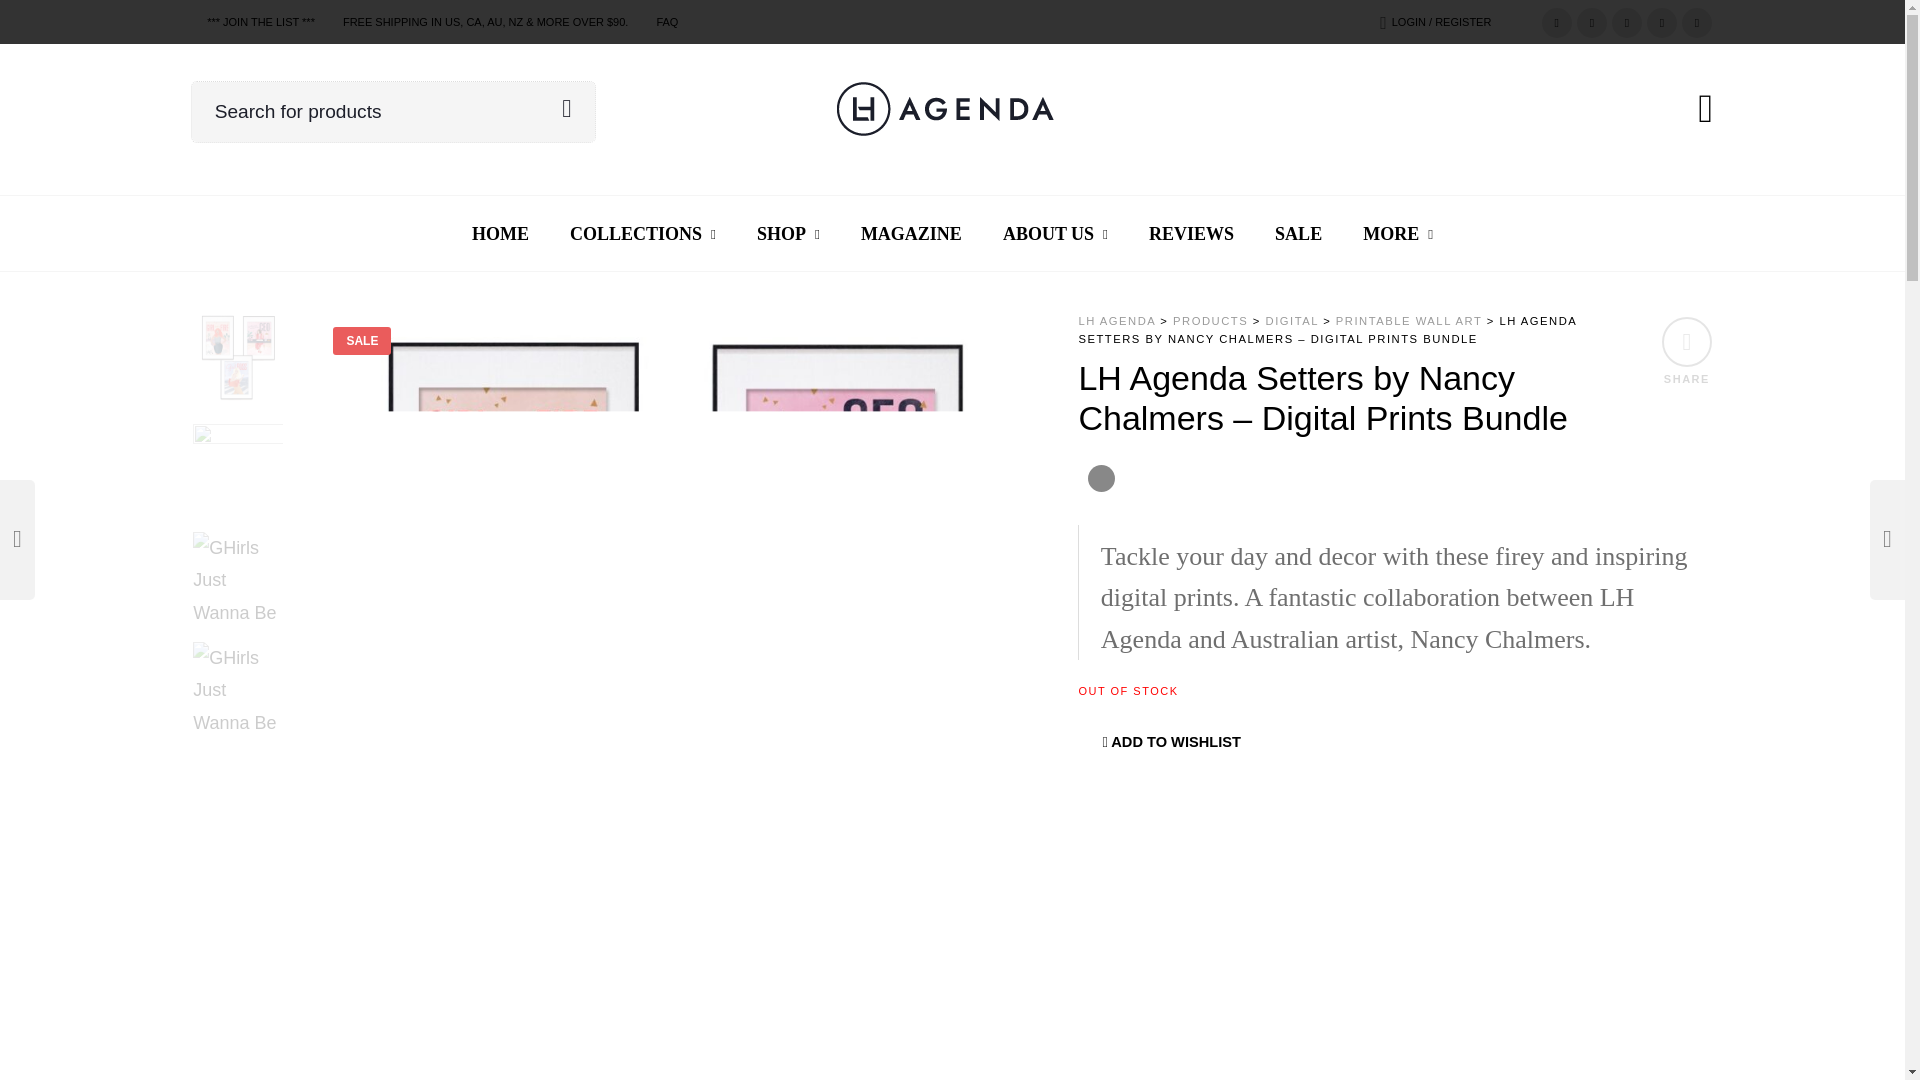 The height and width of the screenshot is (1080, 1920). Describe the element at coordinates (1696, 20) in the screenshot. I see `Instagram` at that location.